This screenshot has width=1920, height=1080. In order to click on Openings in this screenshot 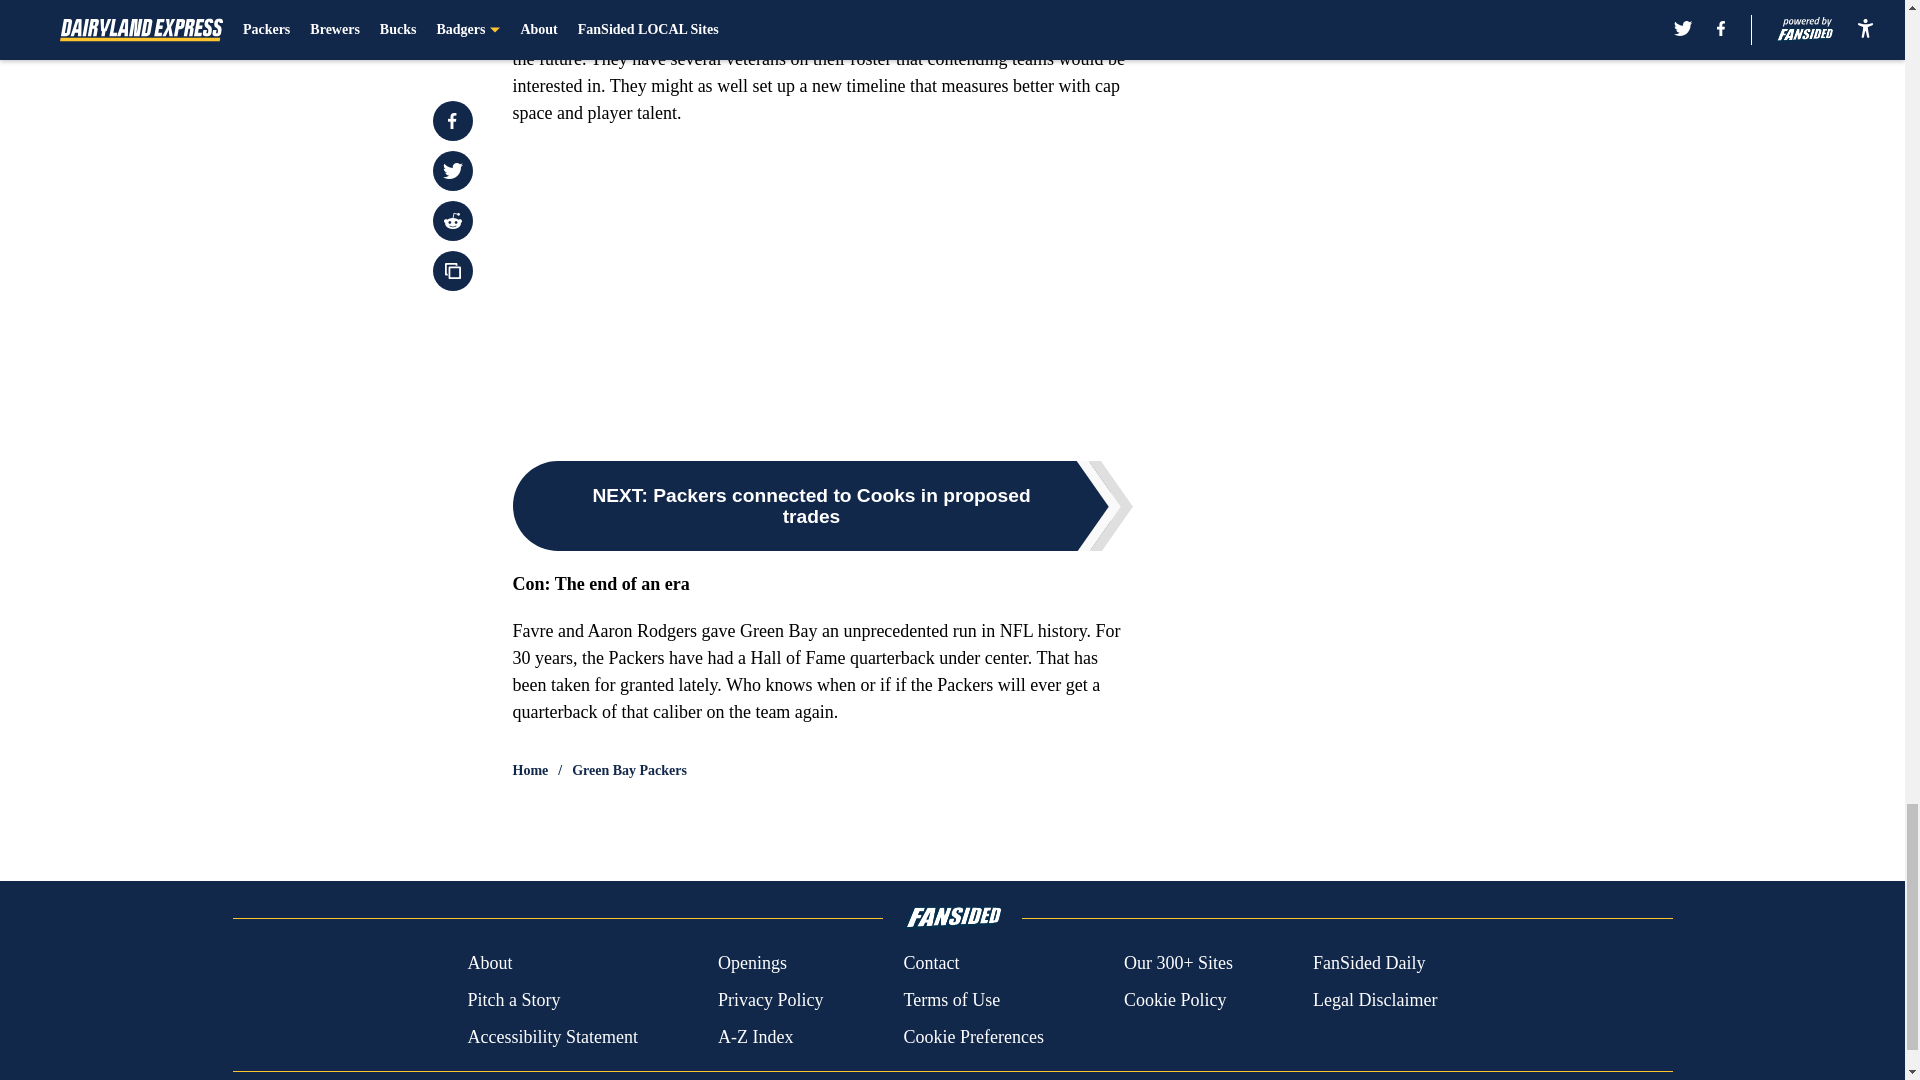, I will do `click(752, 964)`.